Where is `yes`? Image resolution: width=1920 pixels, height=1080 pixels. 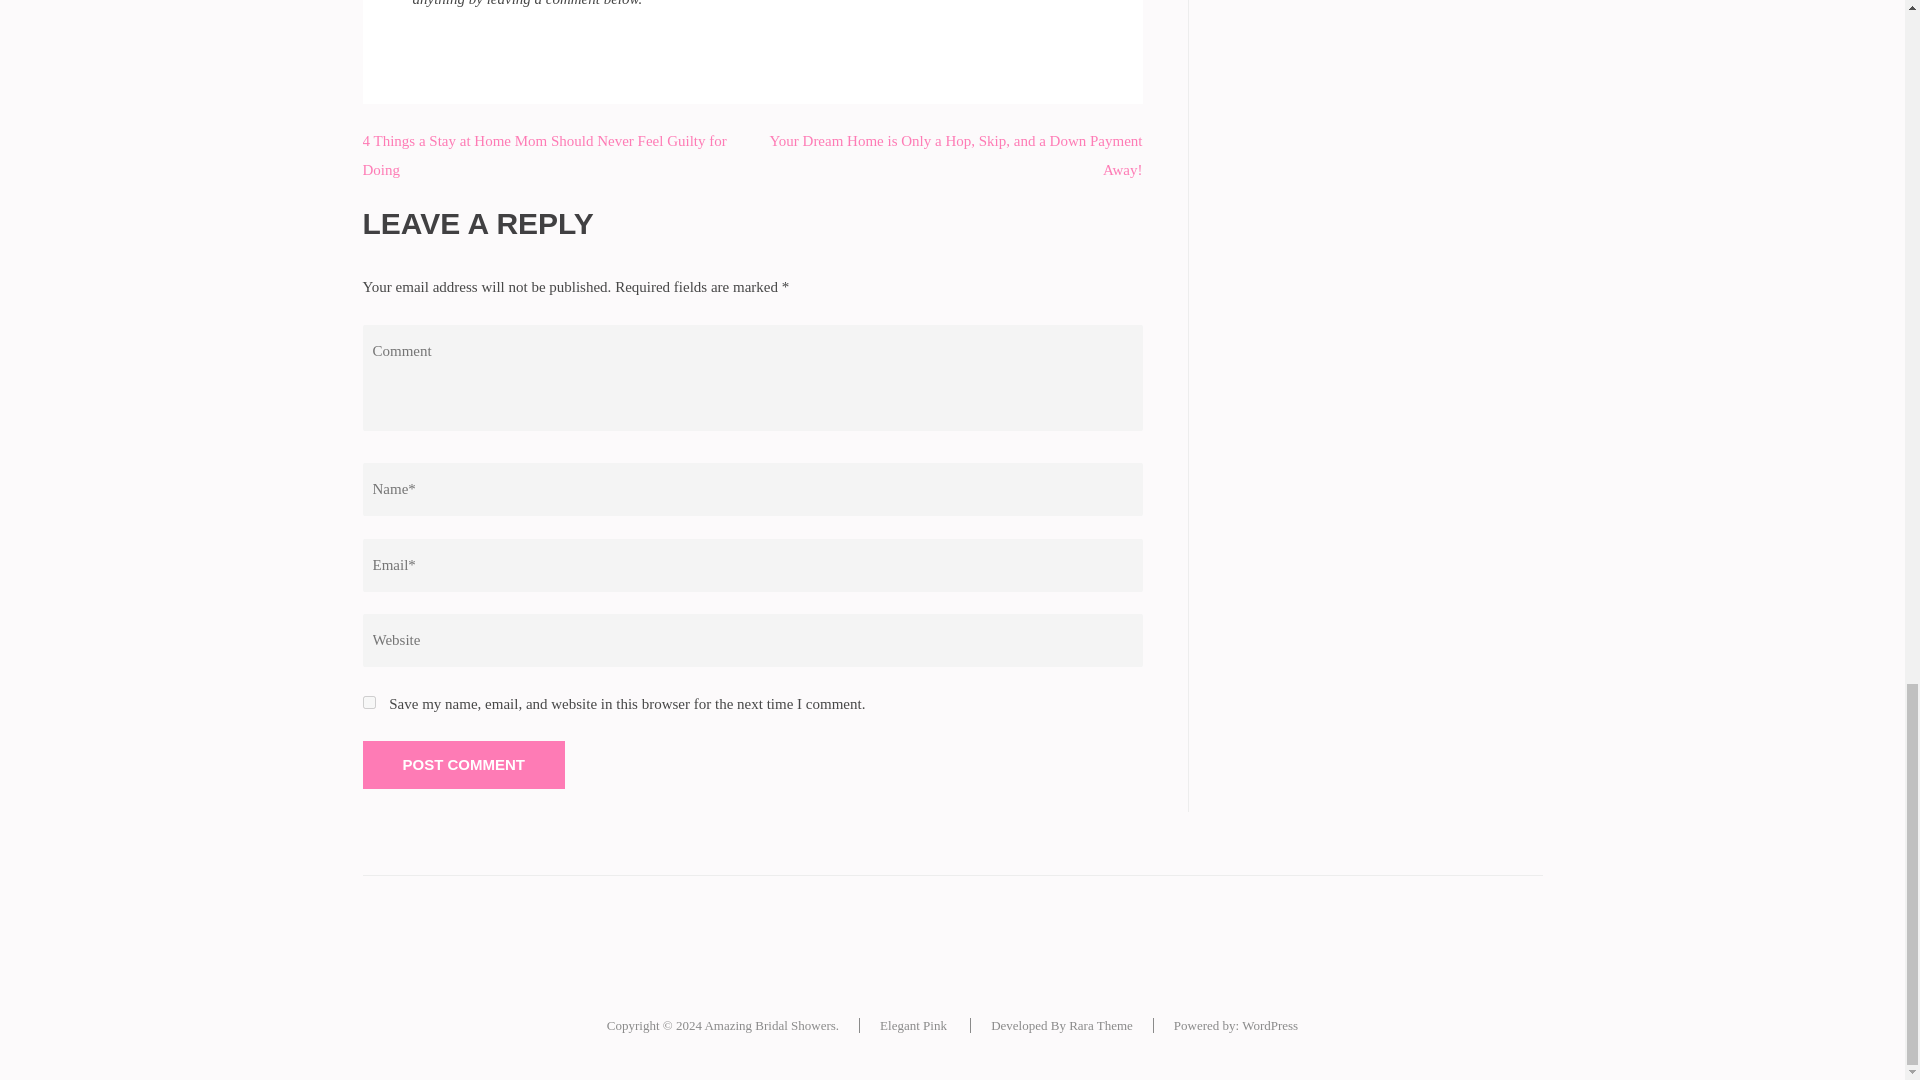
yes is located at coordinates (368, 702).